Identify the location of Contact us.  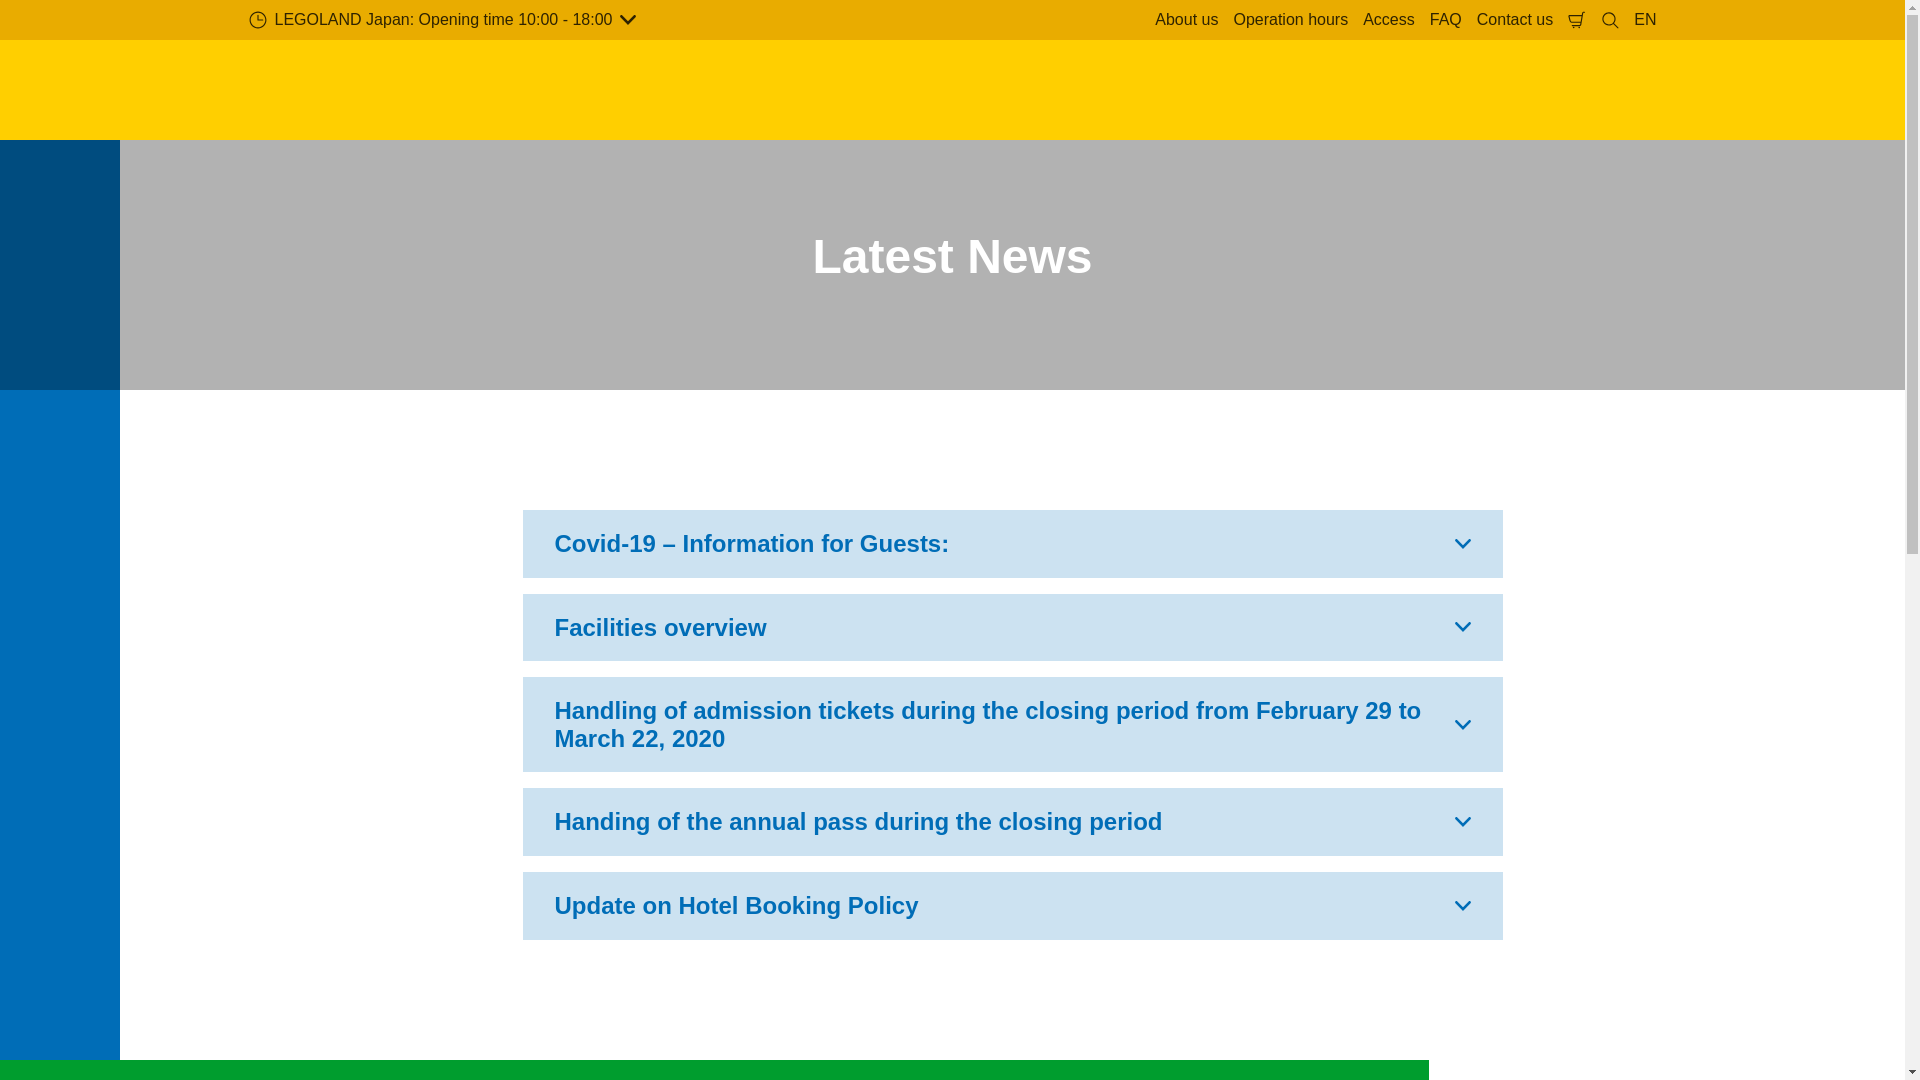
(1514, 20).